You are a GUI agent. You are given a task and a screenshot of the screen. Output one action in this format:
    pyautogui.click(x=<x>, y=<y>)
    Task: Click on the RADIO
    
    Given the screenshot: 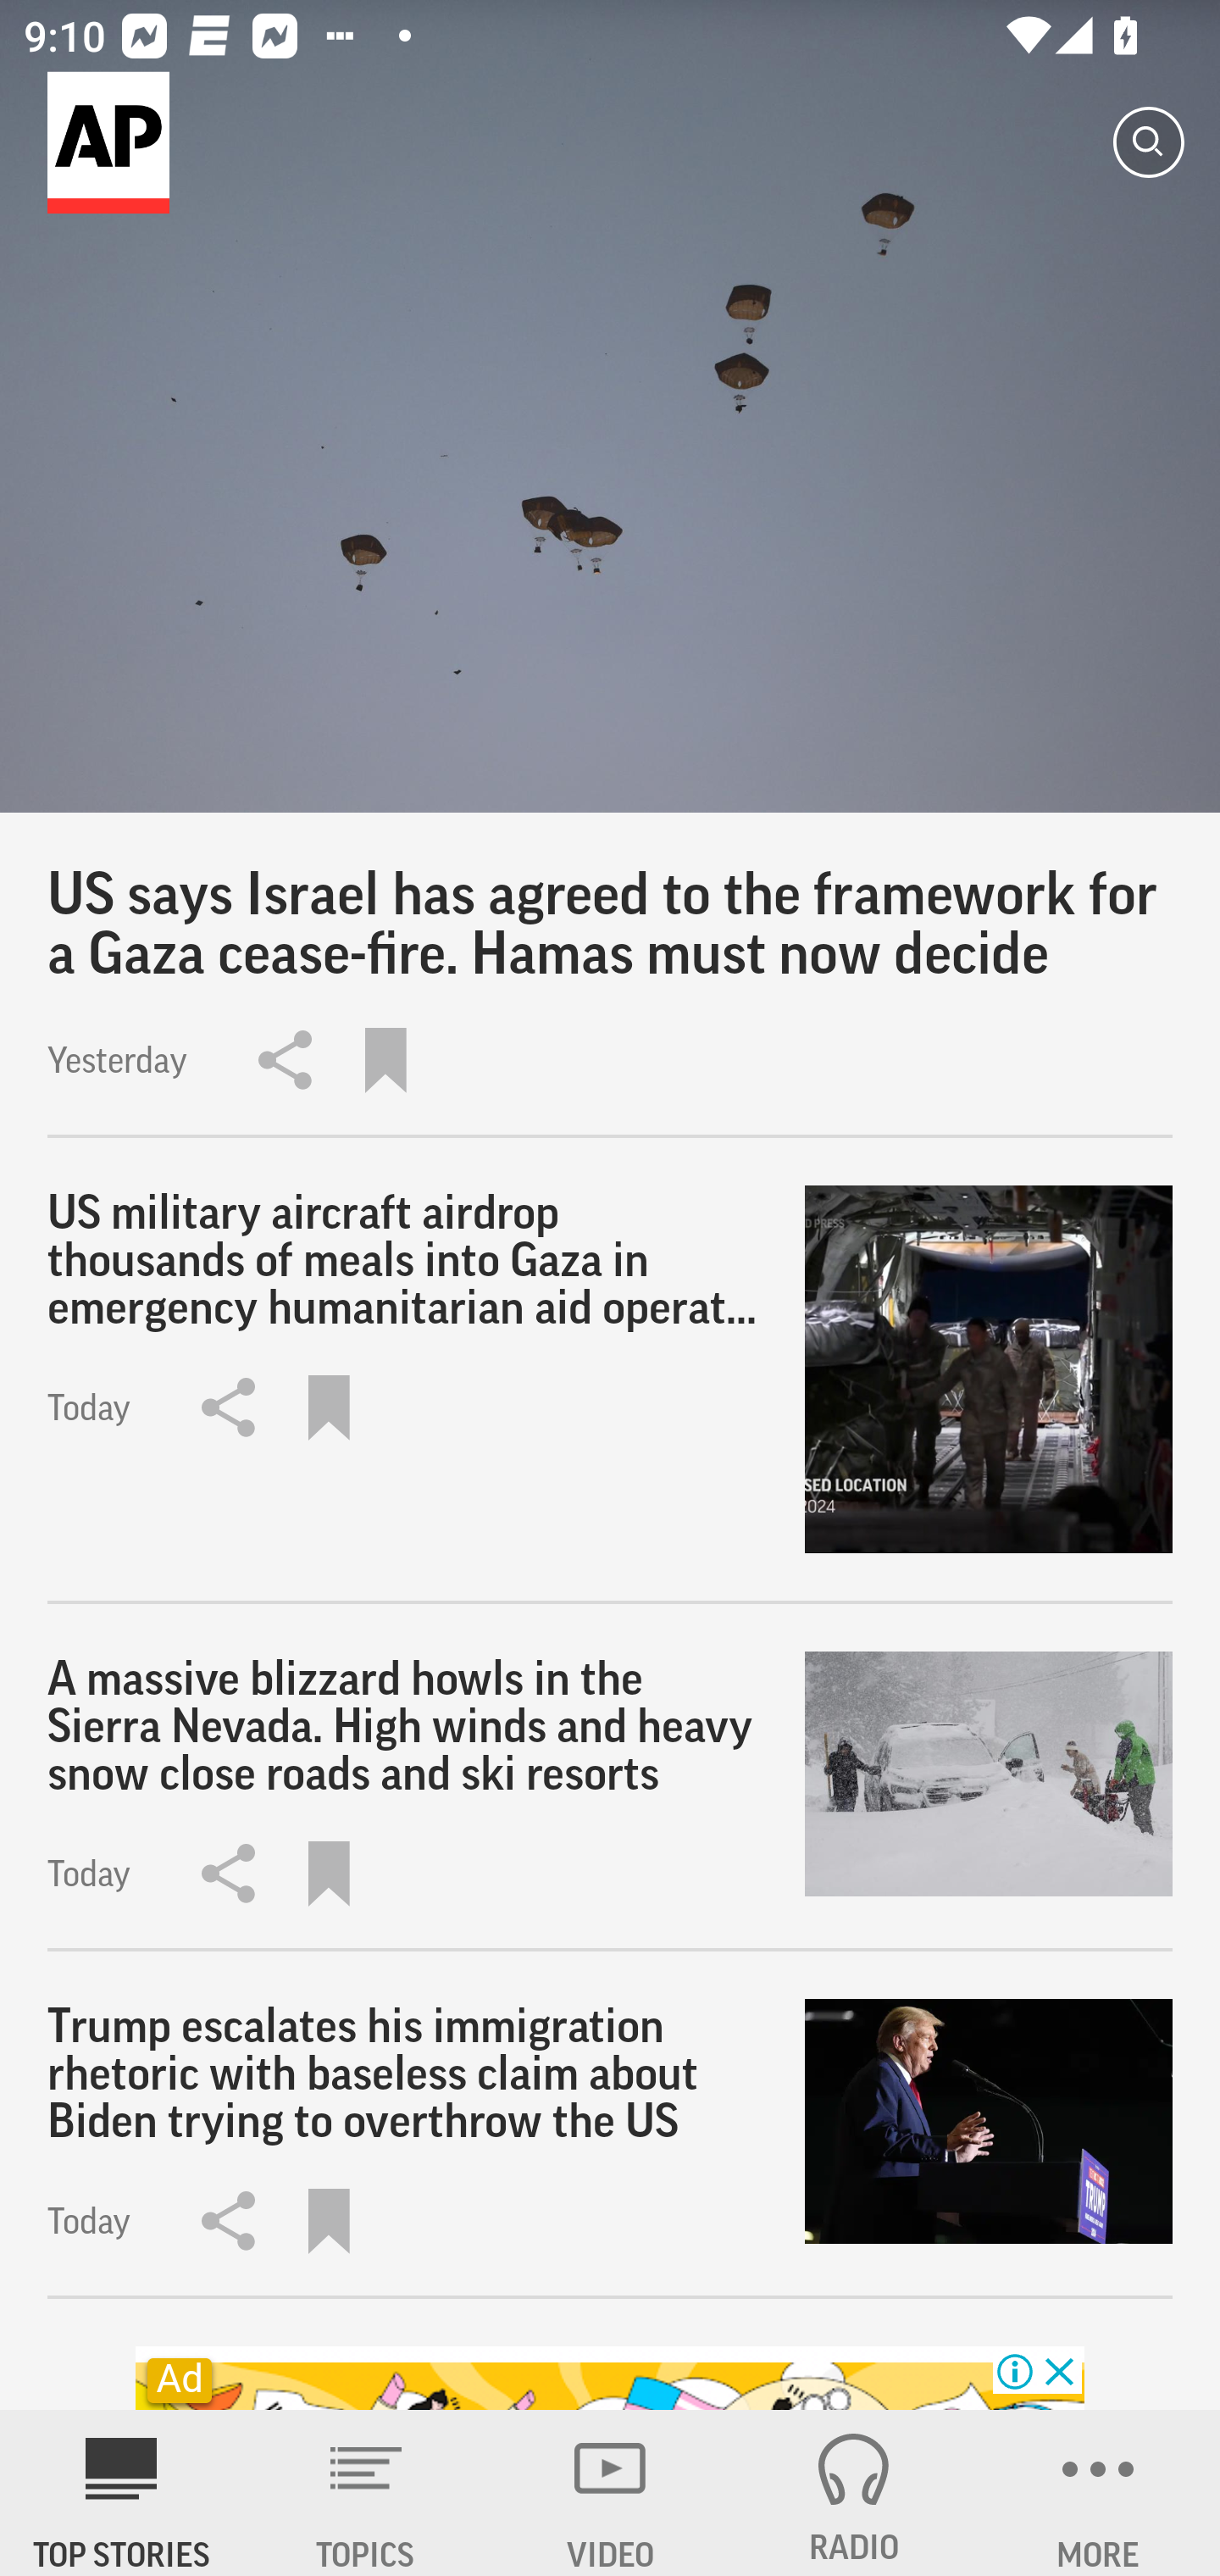 What is the action you would take?
    pyautogui.click(x=854, y=2493)
    